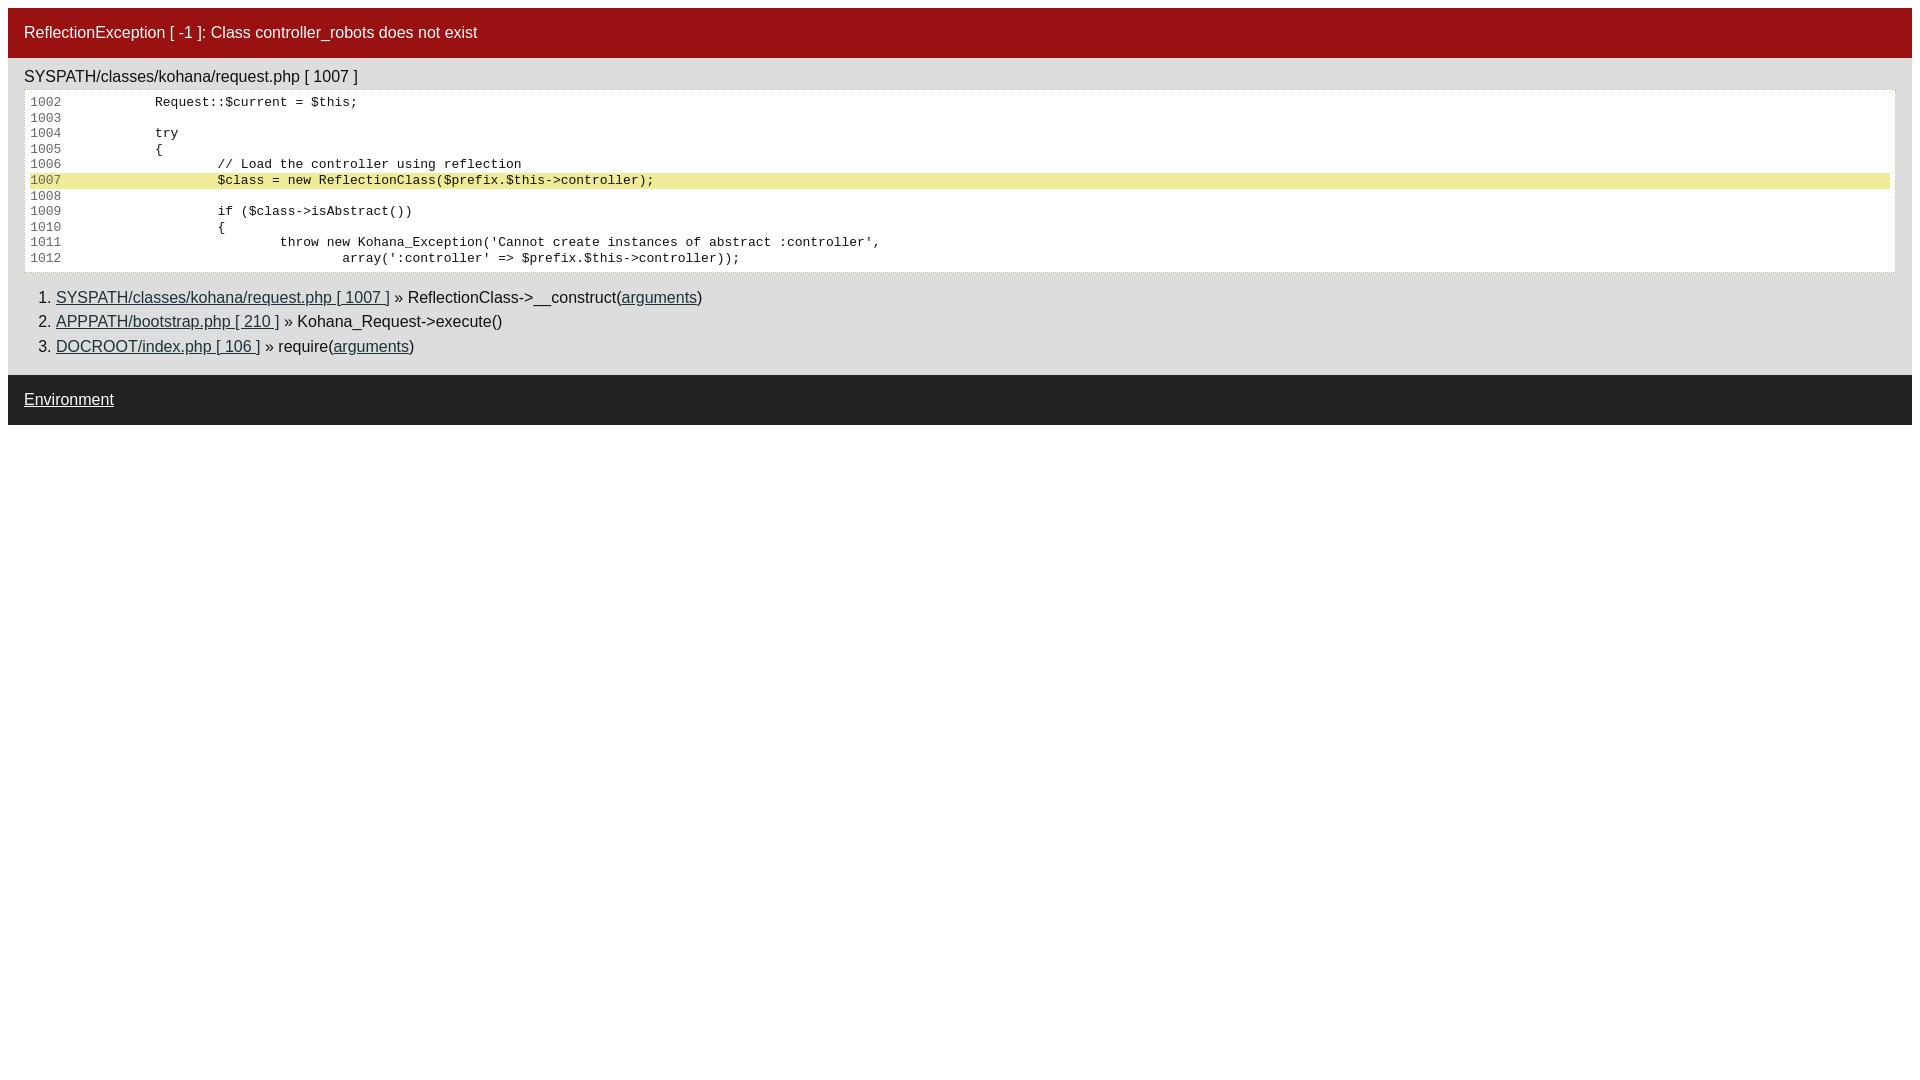 This screenshot has height=1080, width=1920. Describe the element at coordinates (223, 298) in the screenshot. I see `SYSPATH/classes/kohana/request.php [ 1007 ]` at that location.